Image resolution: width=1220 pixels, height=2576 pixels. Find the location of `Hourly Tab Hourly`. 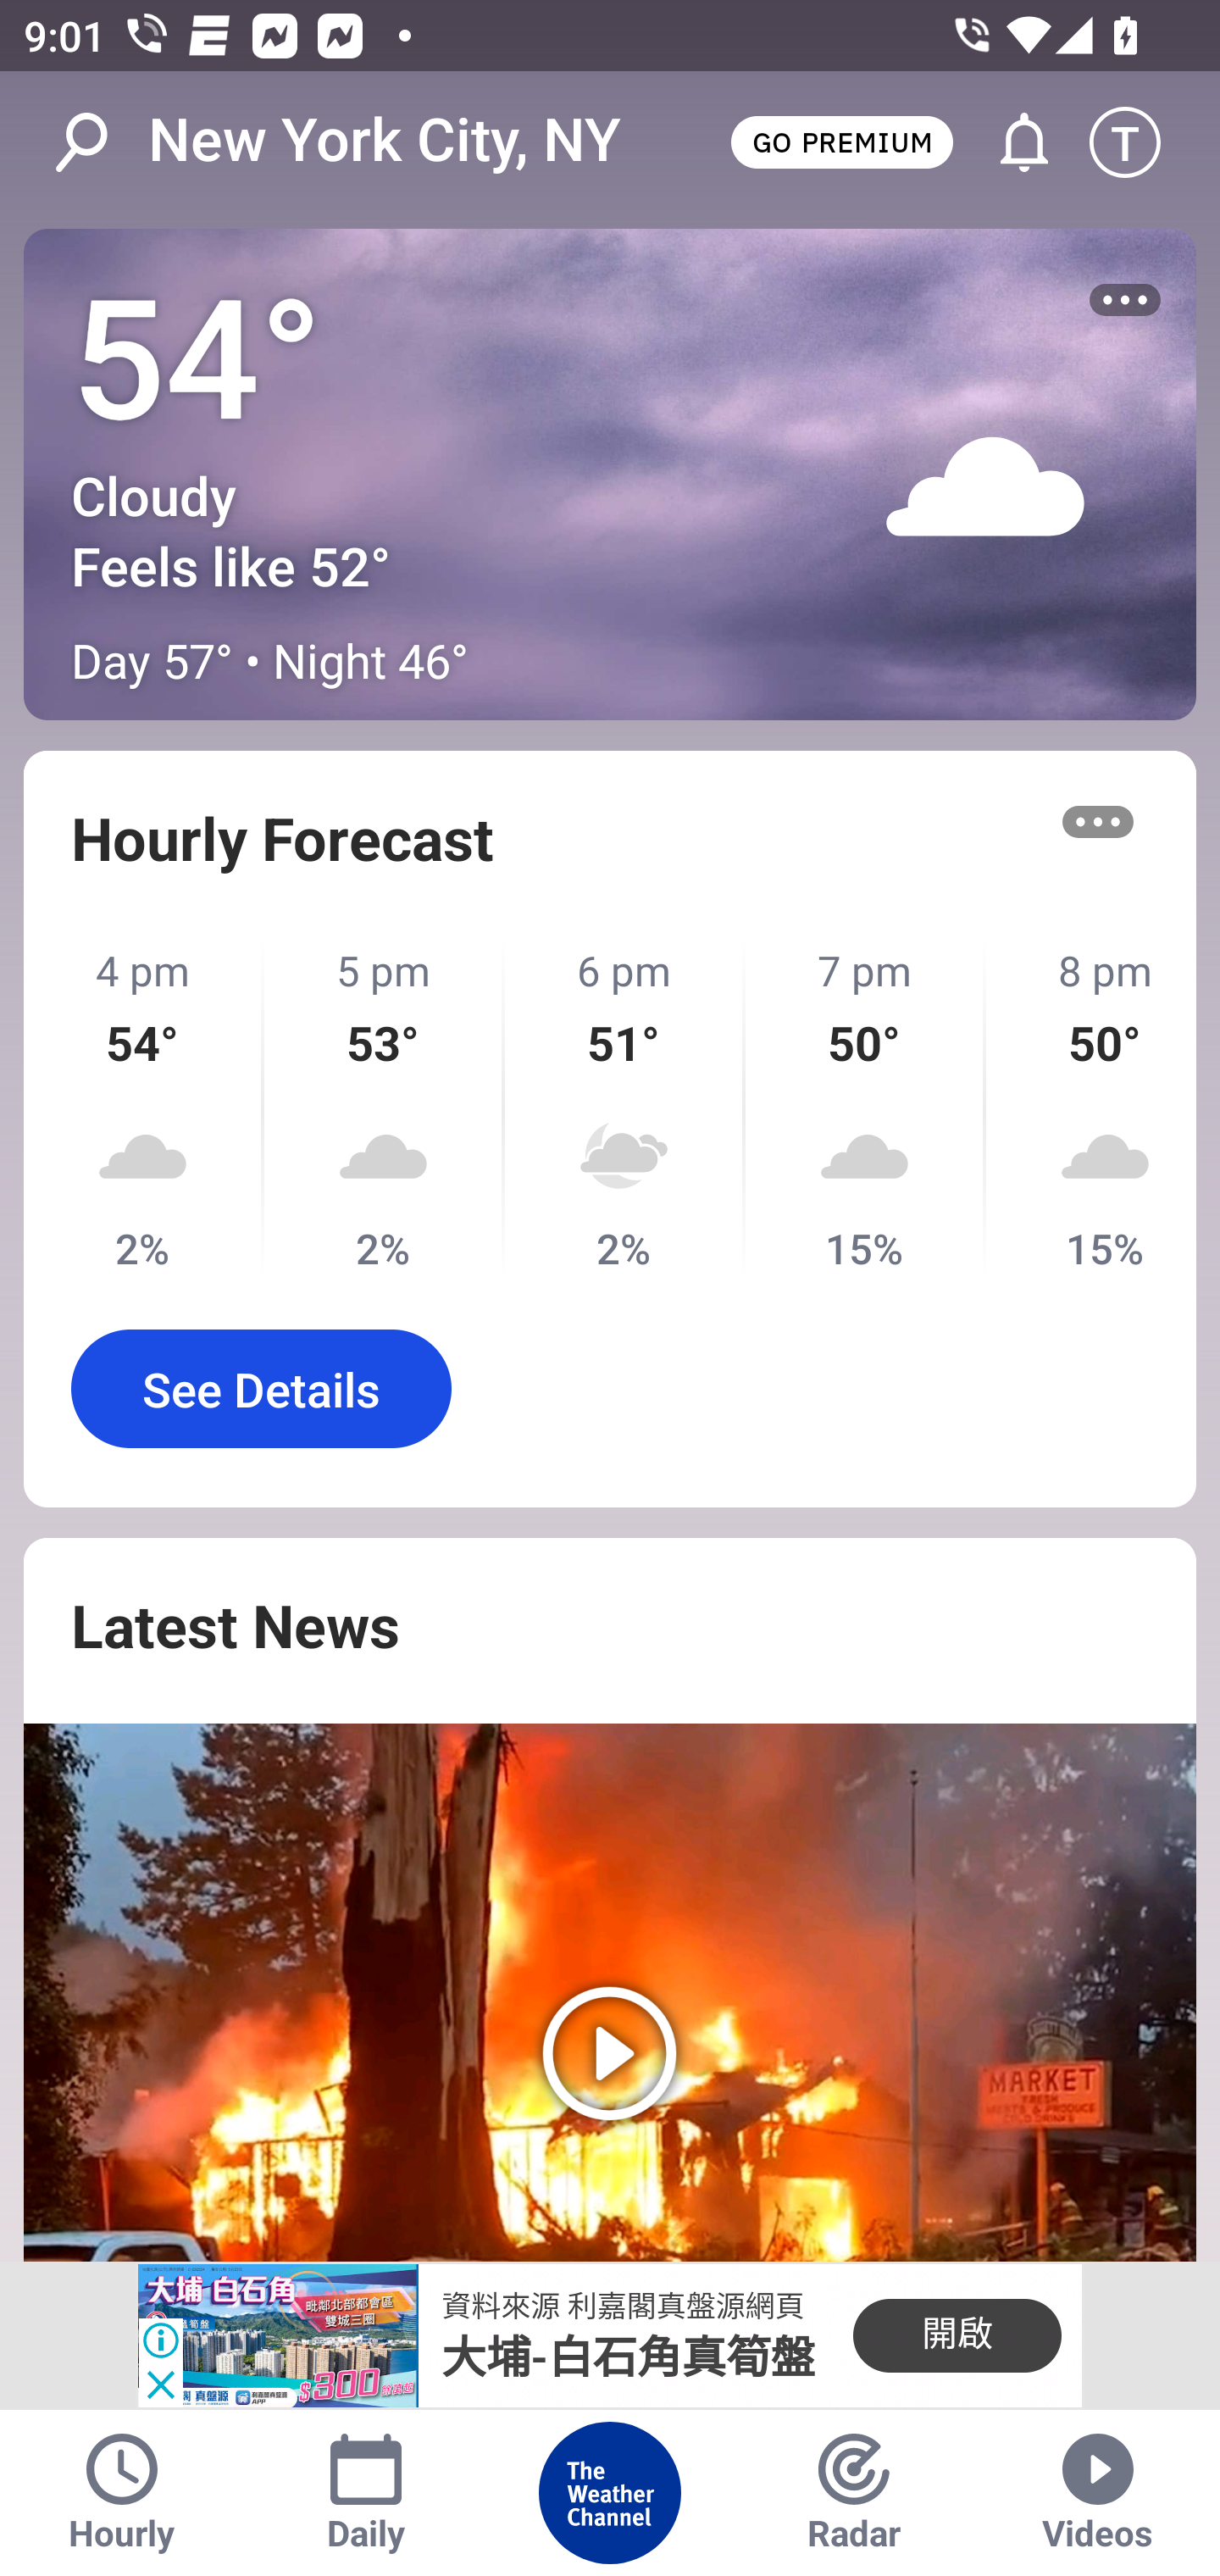

Hourly Tab Hourly is located at coordinates (122, 2493).